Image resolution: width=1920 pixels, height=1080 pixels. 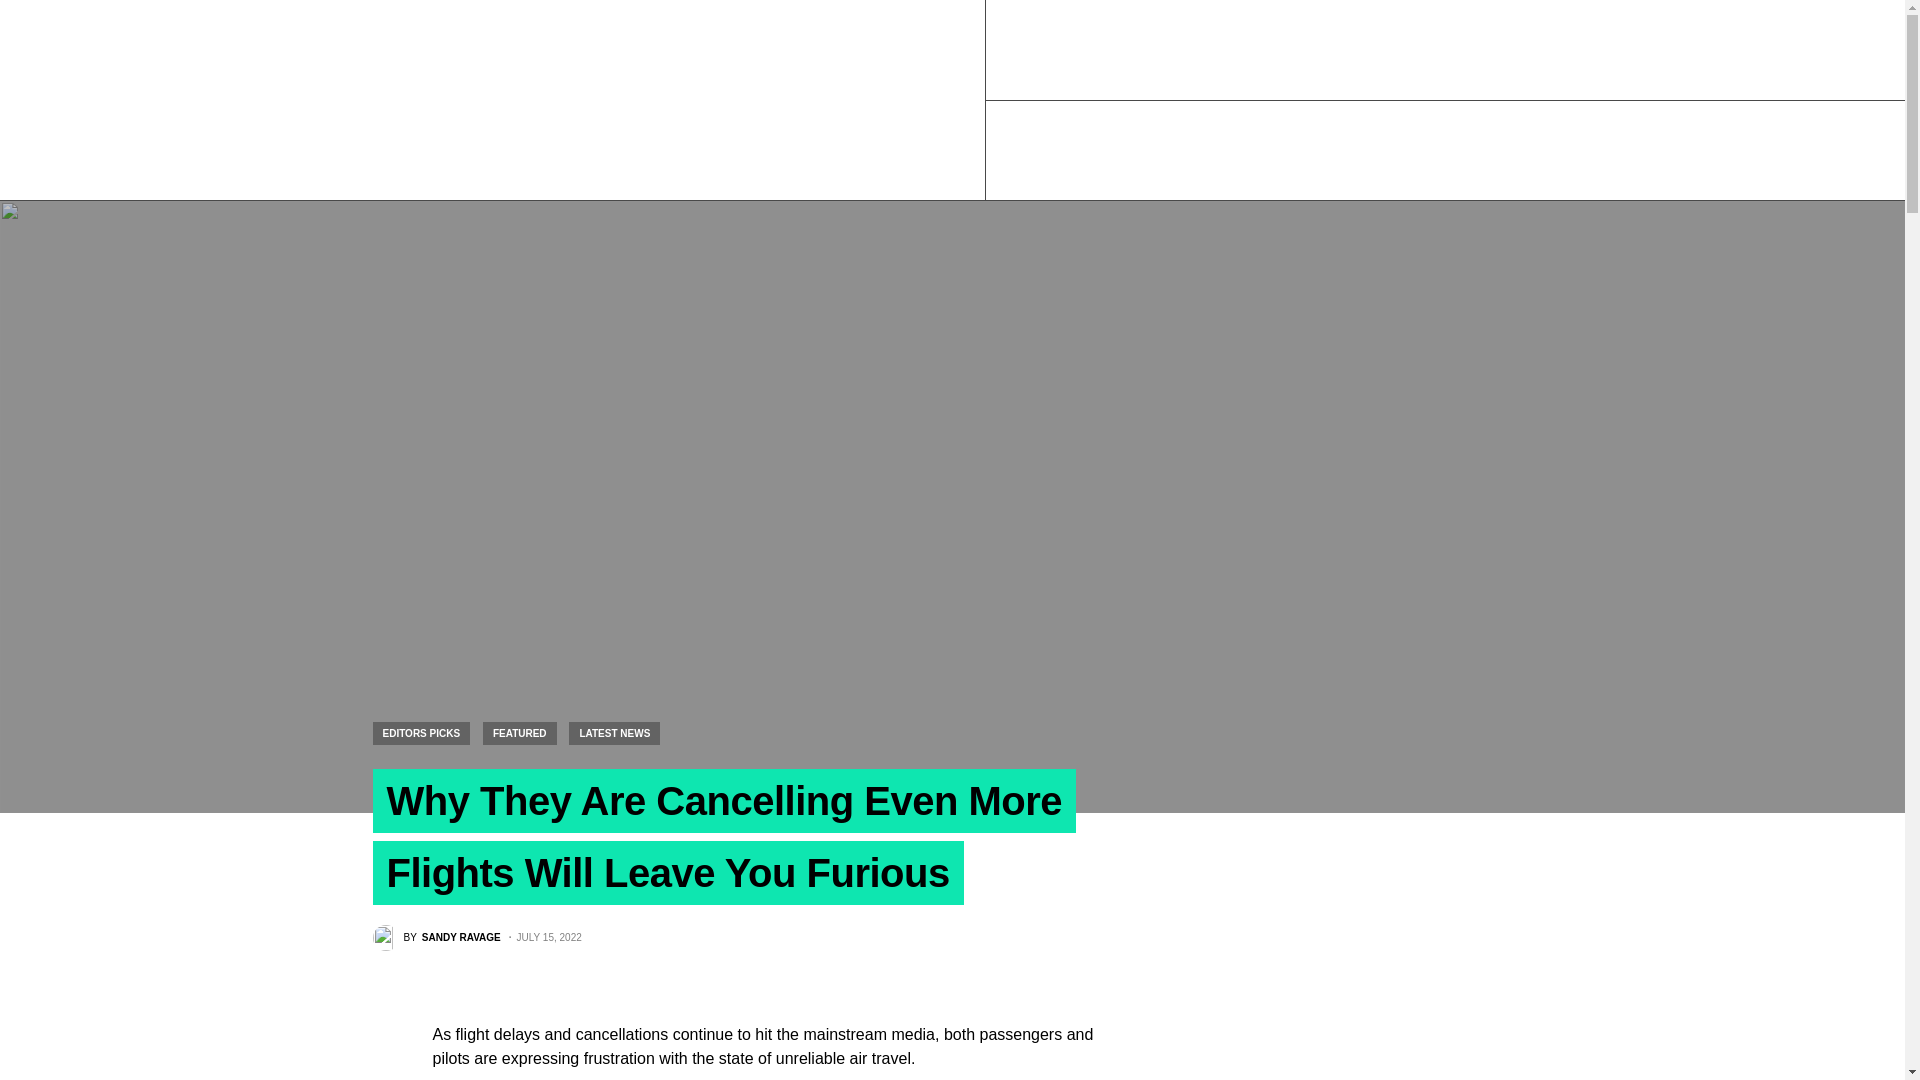 I want to click on Staff Picks, so click(x=1632, y=150).